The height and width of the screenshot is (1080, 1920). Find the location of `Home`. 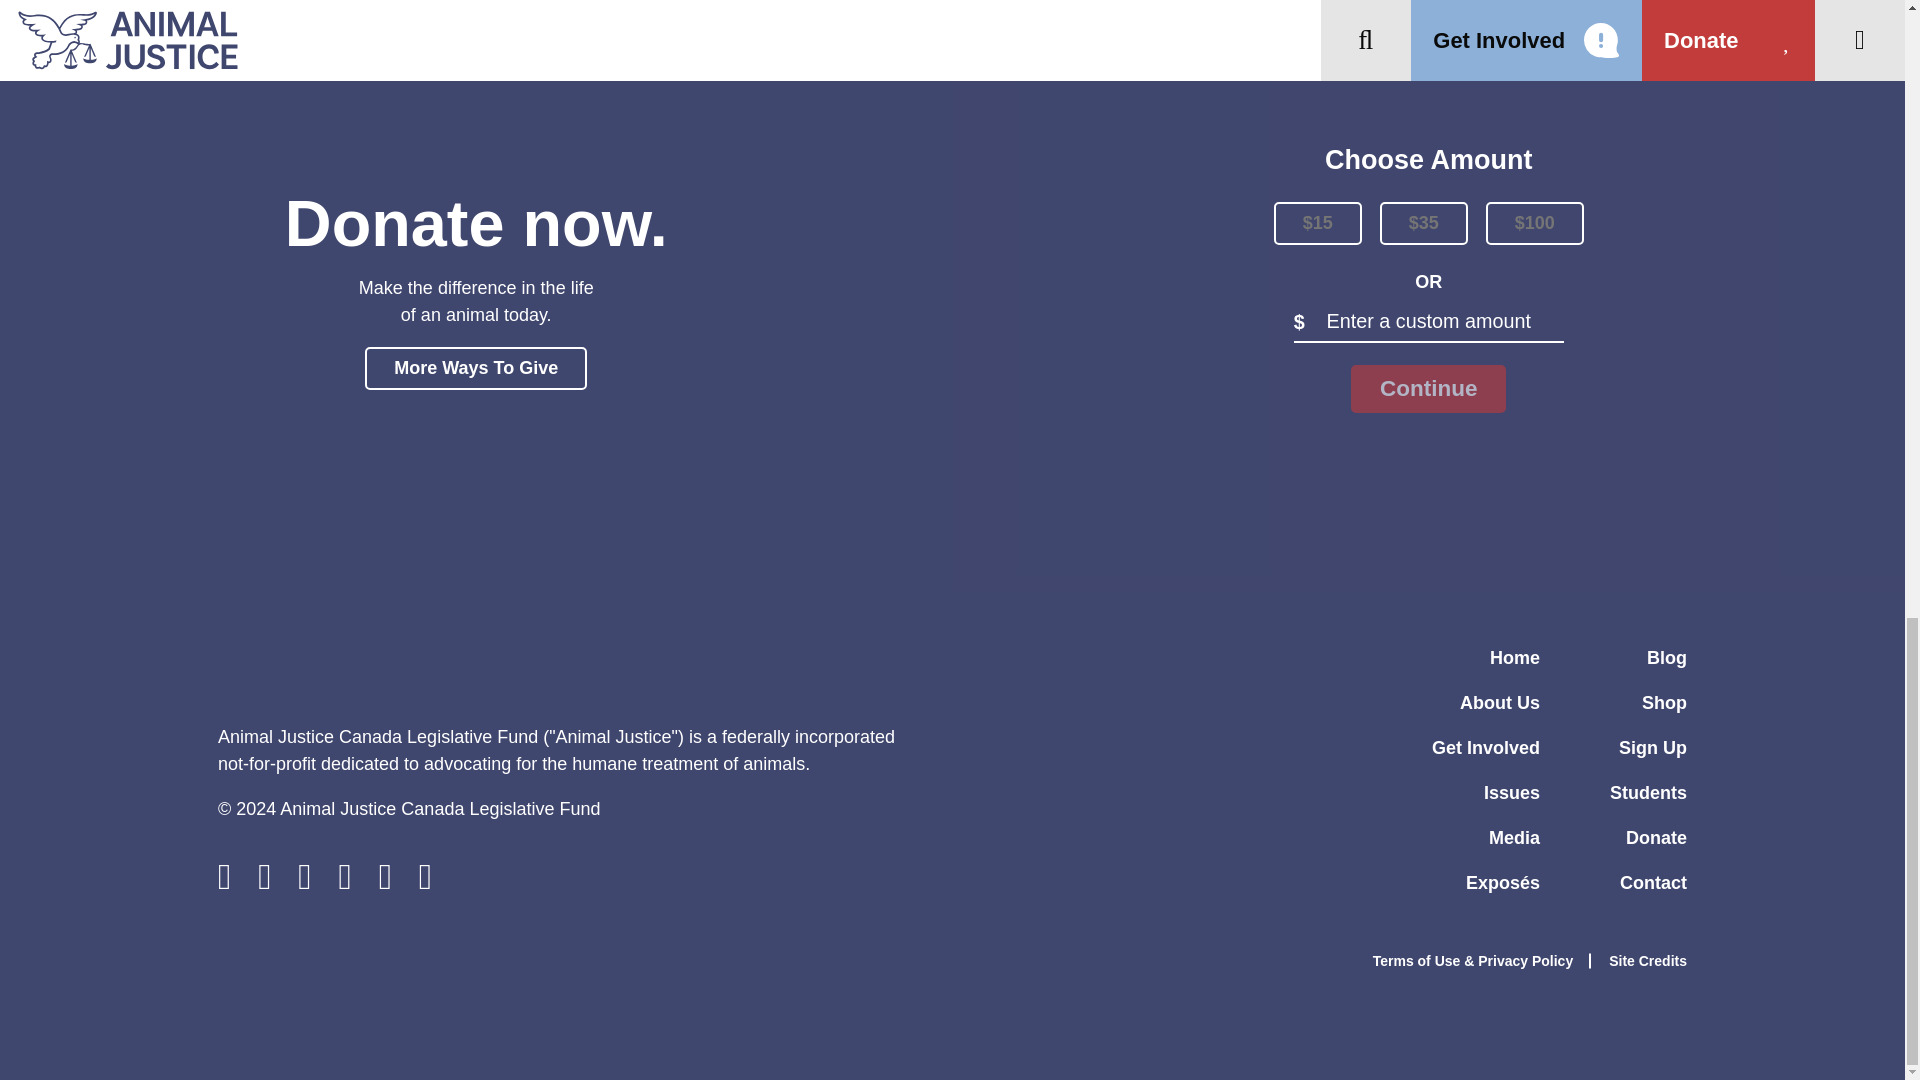

Home is located at coordinates (1514, 658).